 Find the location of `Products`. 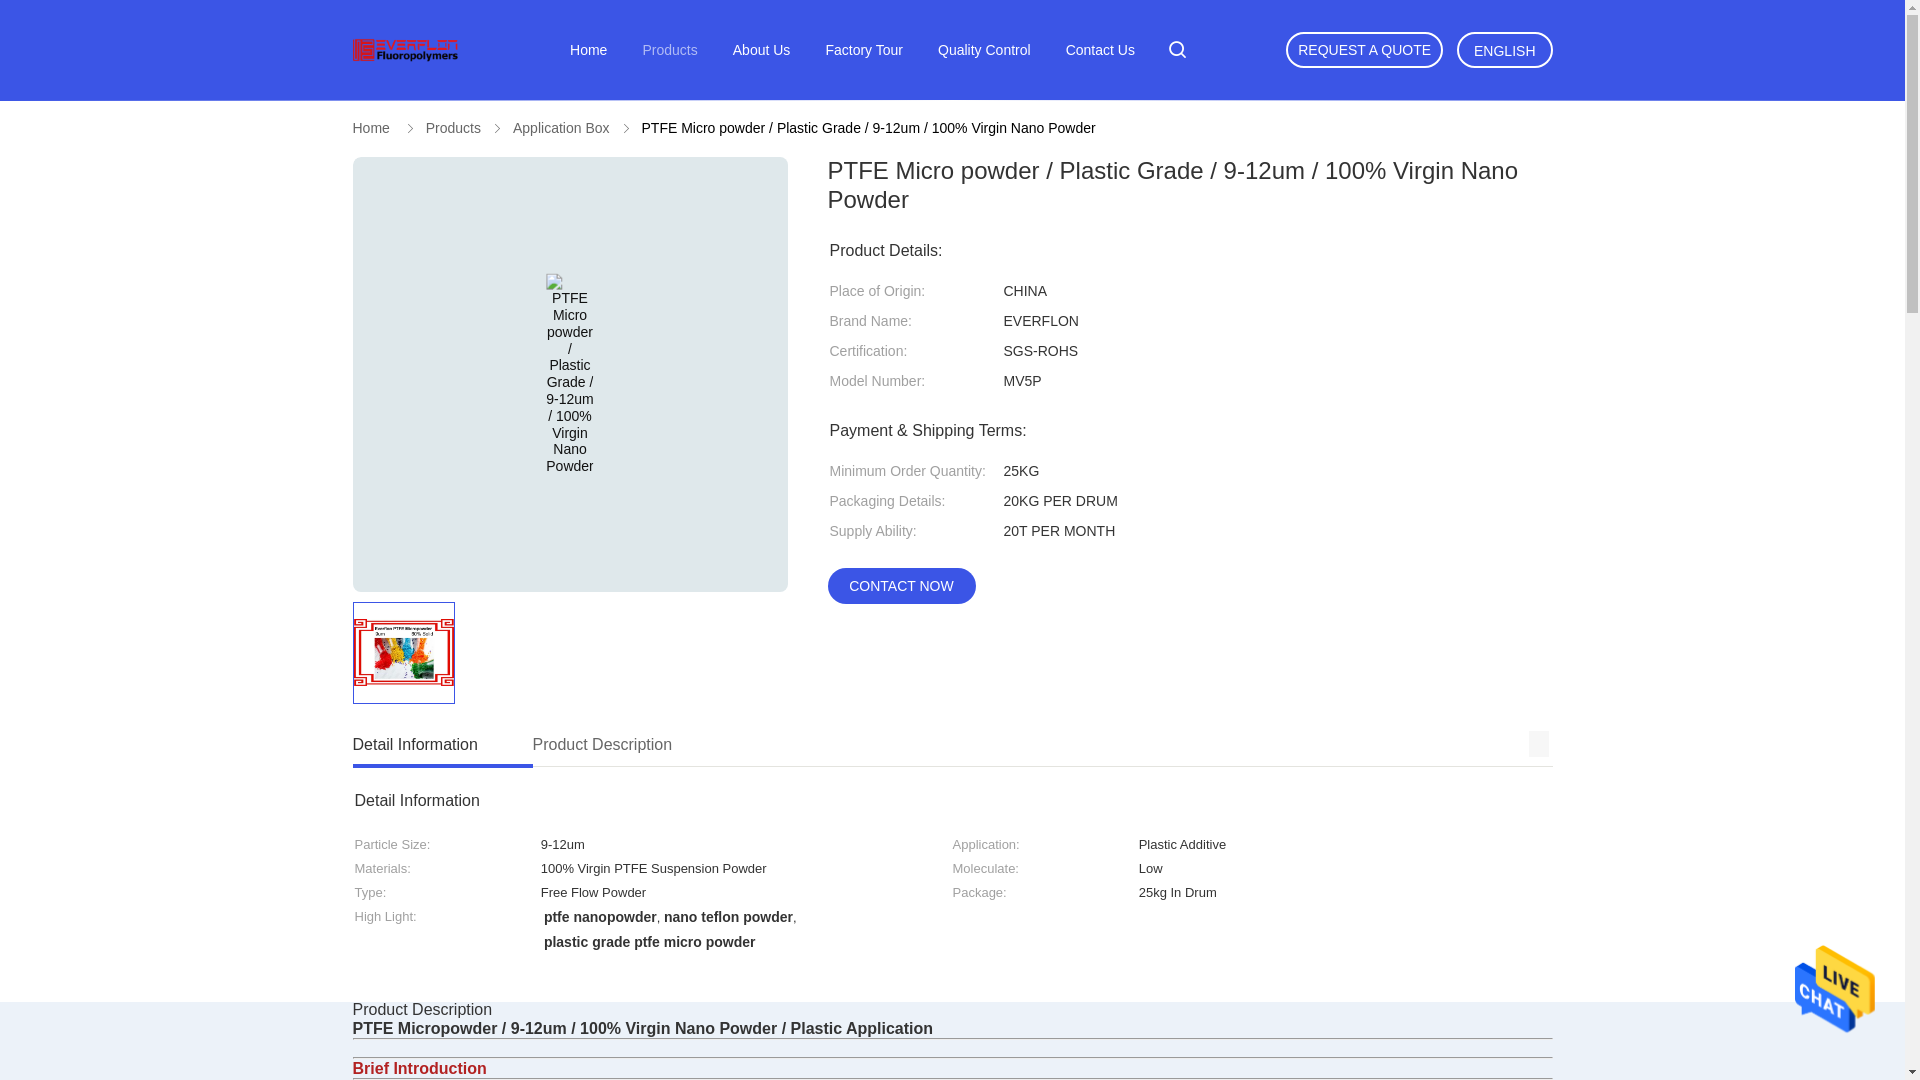

Products is located at coordinates (951, 746).